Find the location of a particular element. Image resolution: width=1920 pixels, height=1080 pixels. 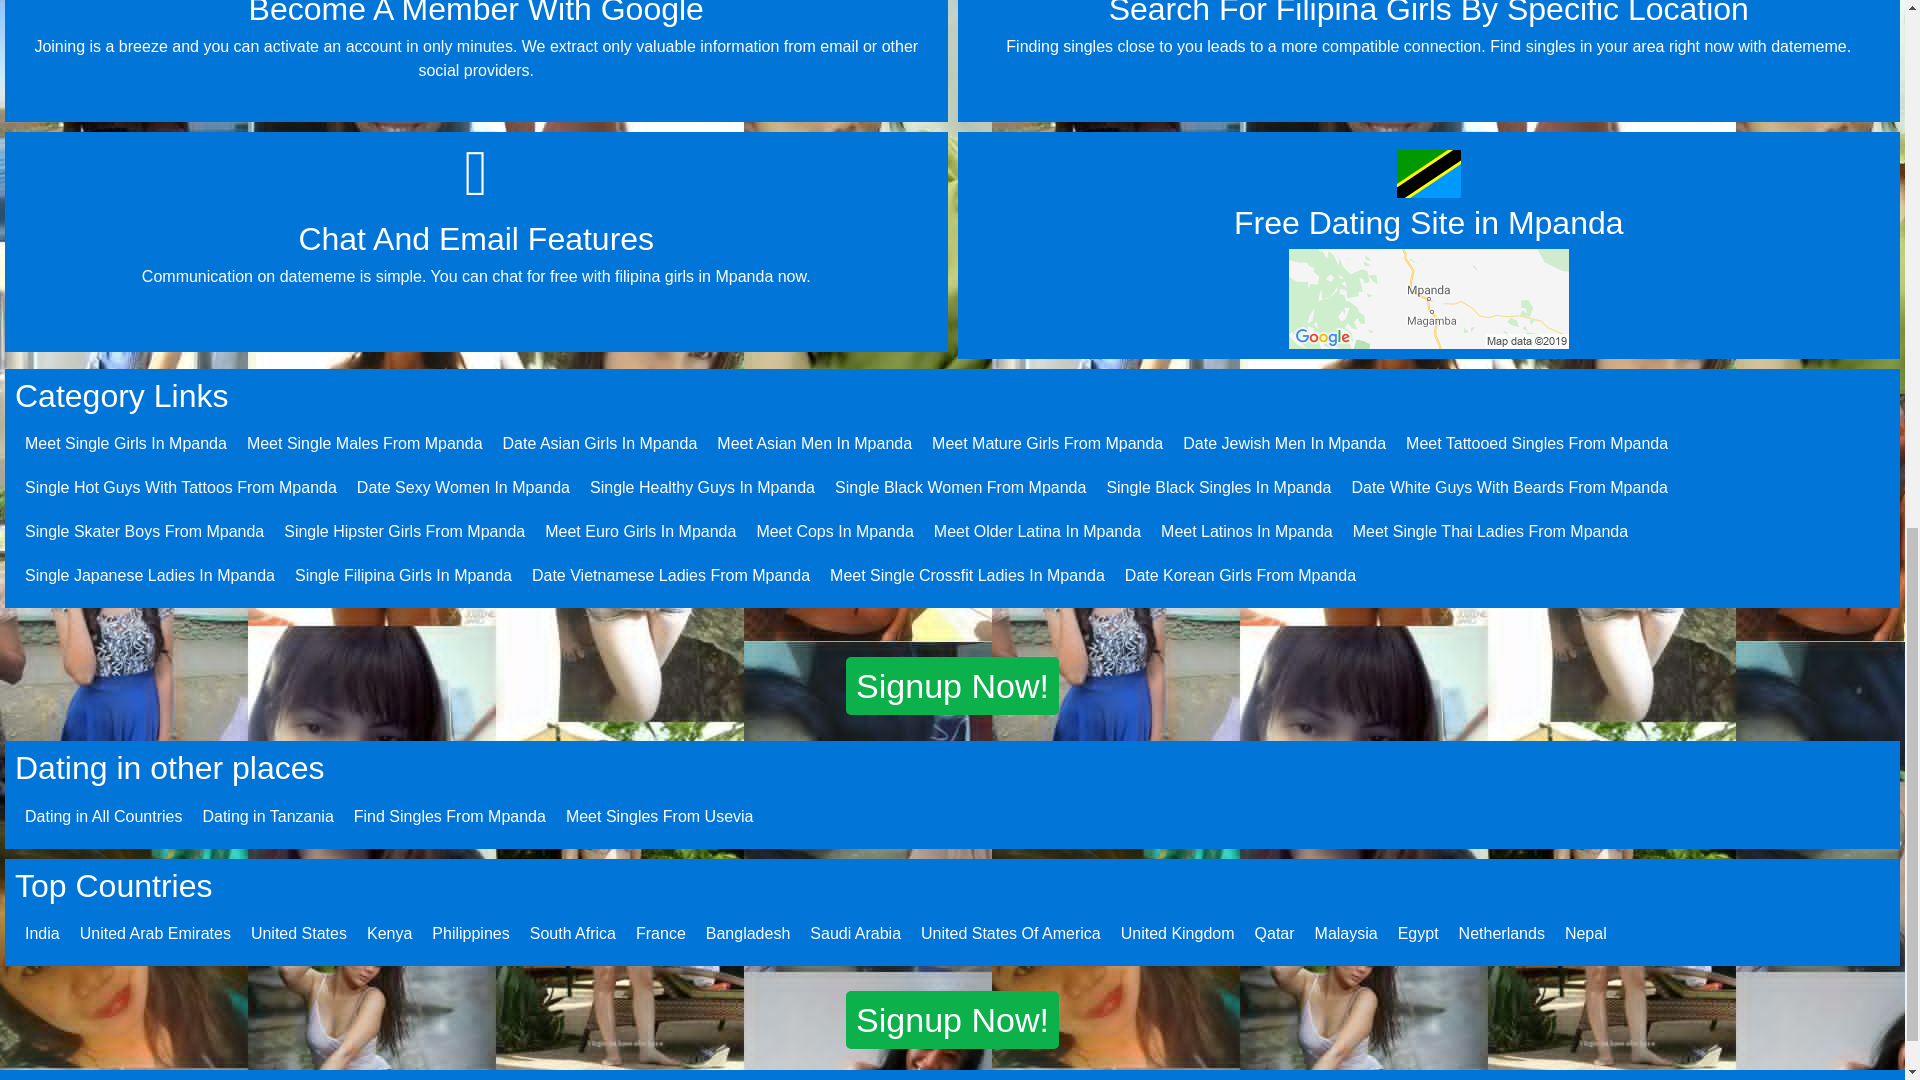

Date Asian Girls In Mpanda is located at coordinates (600, 444).